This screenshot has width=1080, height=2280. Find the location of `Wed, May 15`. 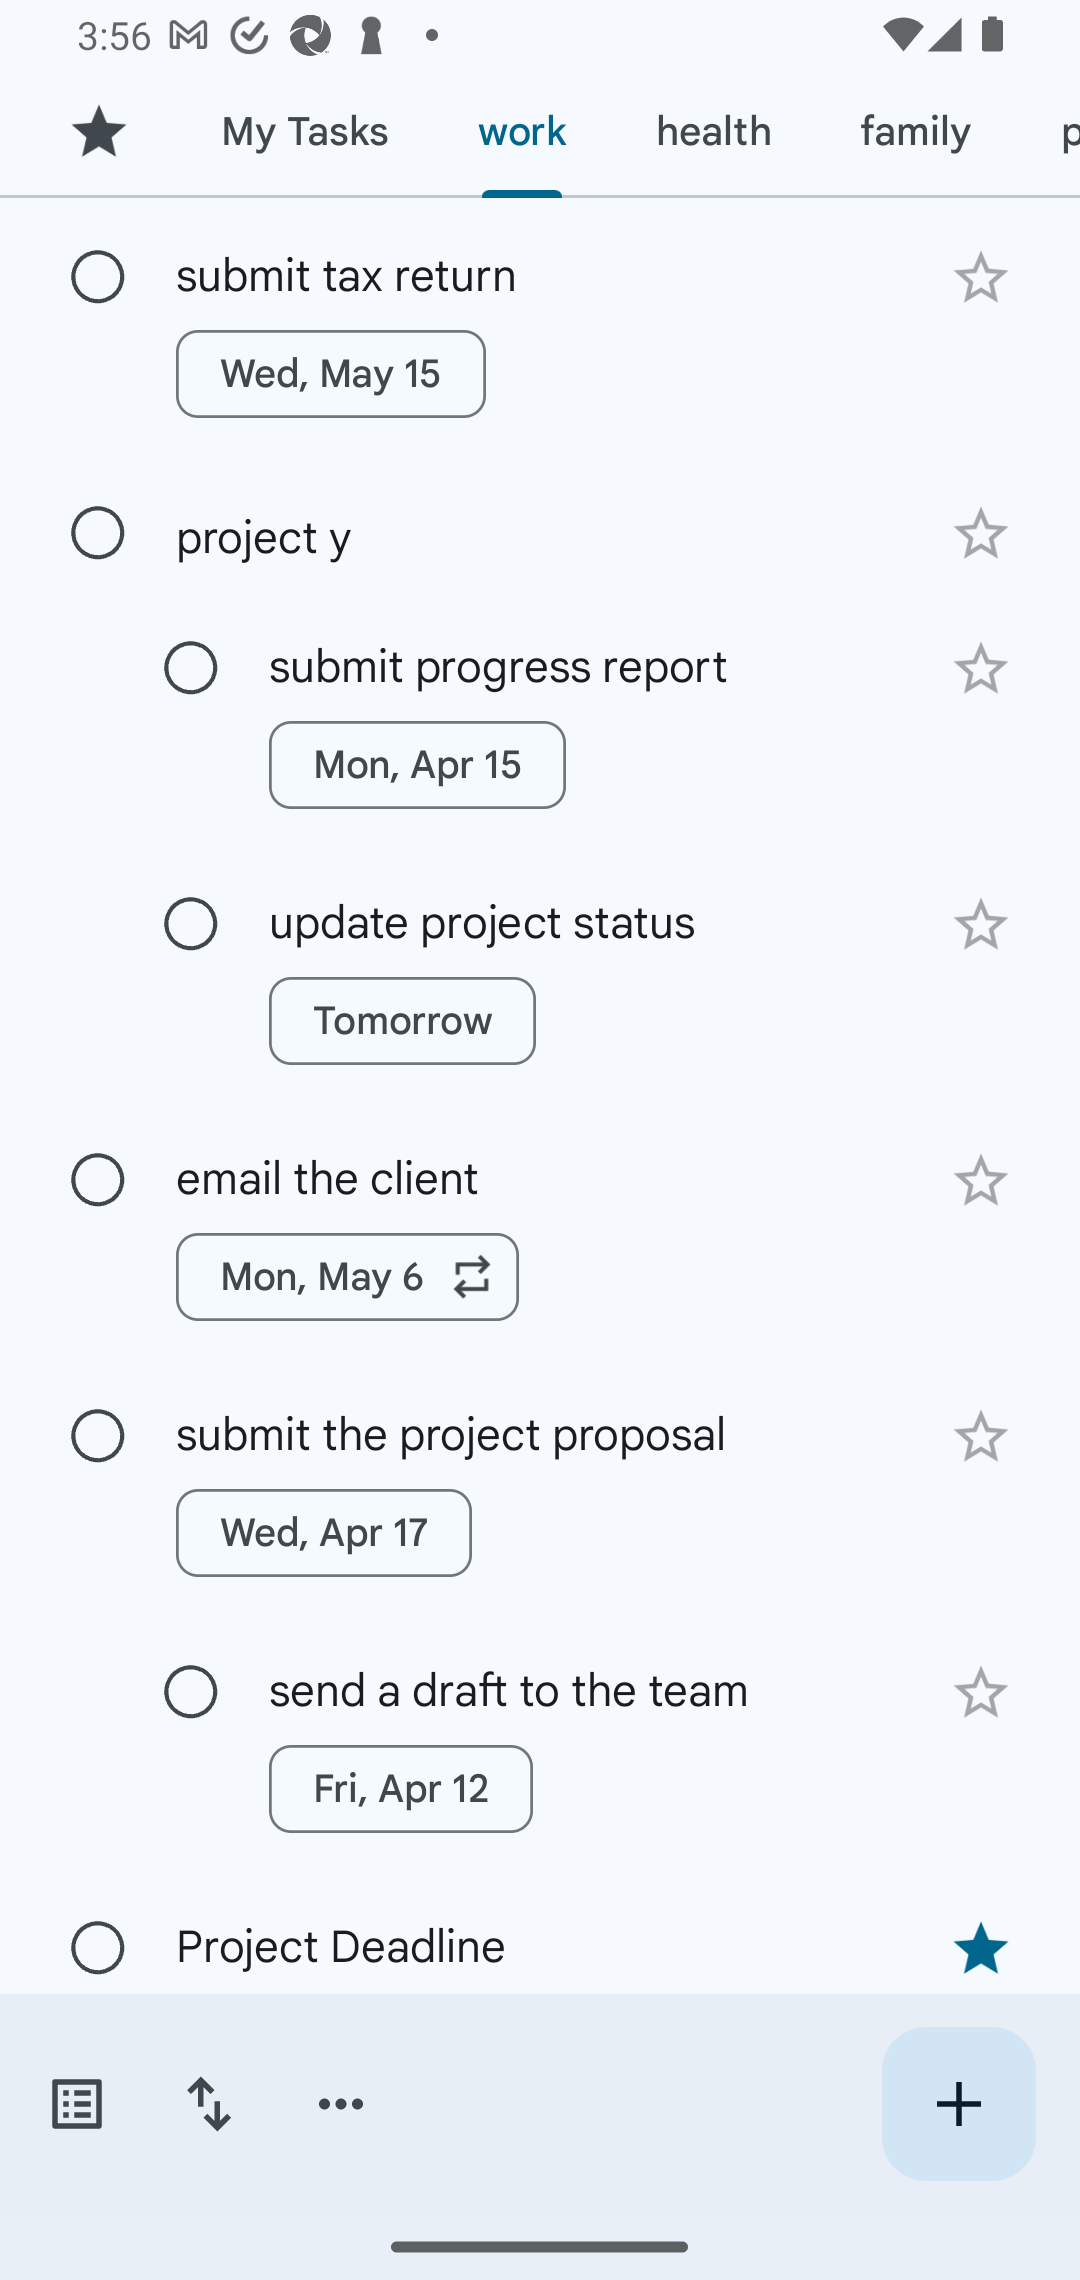

Wed, May 15 is located at coordinates (331, 374).